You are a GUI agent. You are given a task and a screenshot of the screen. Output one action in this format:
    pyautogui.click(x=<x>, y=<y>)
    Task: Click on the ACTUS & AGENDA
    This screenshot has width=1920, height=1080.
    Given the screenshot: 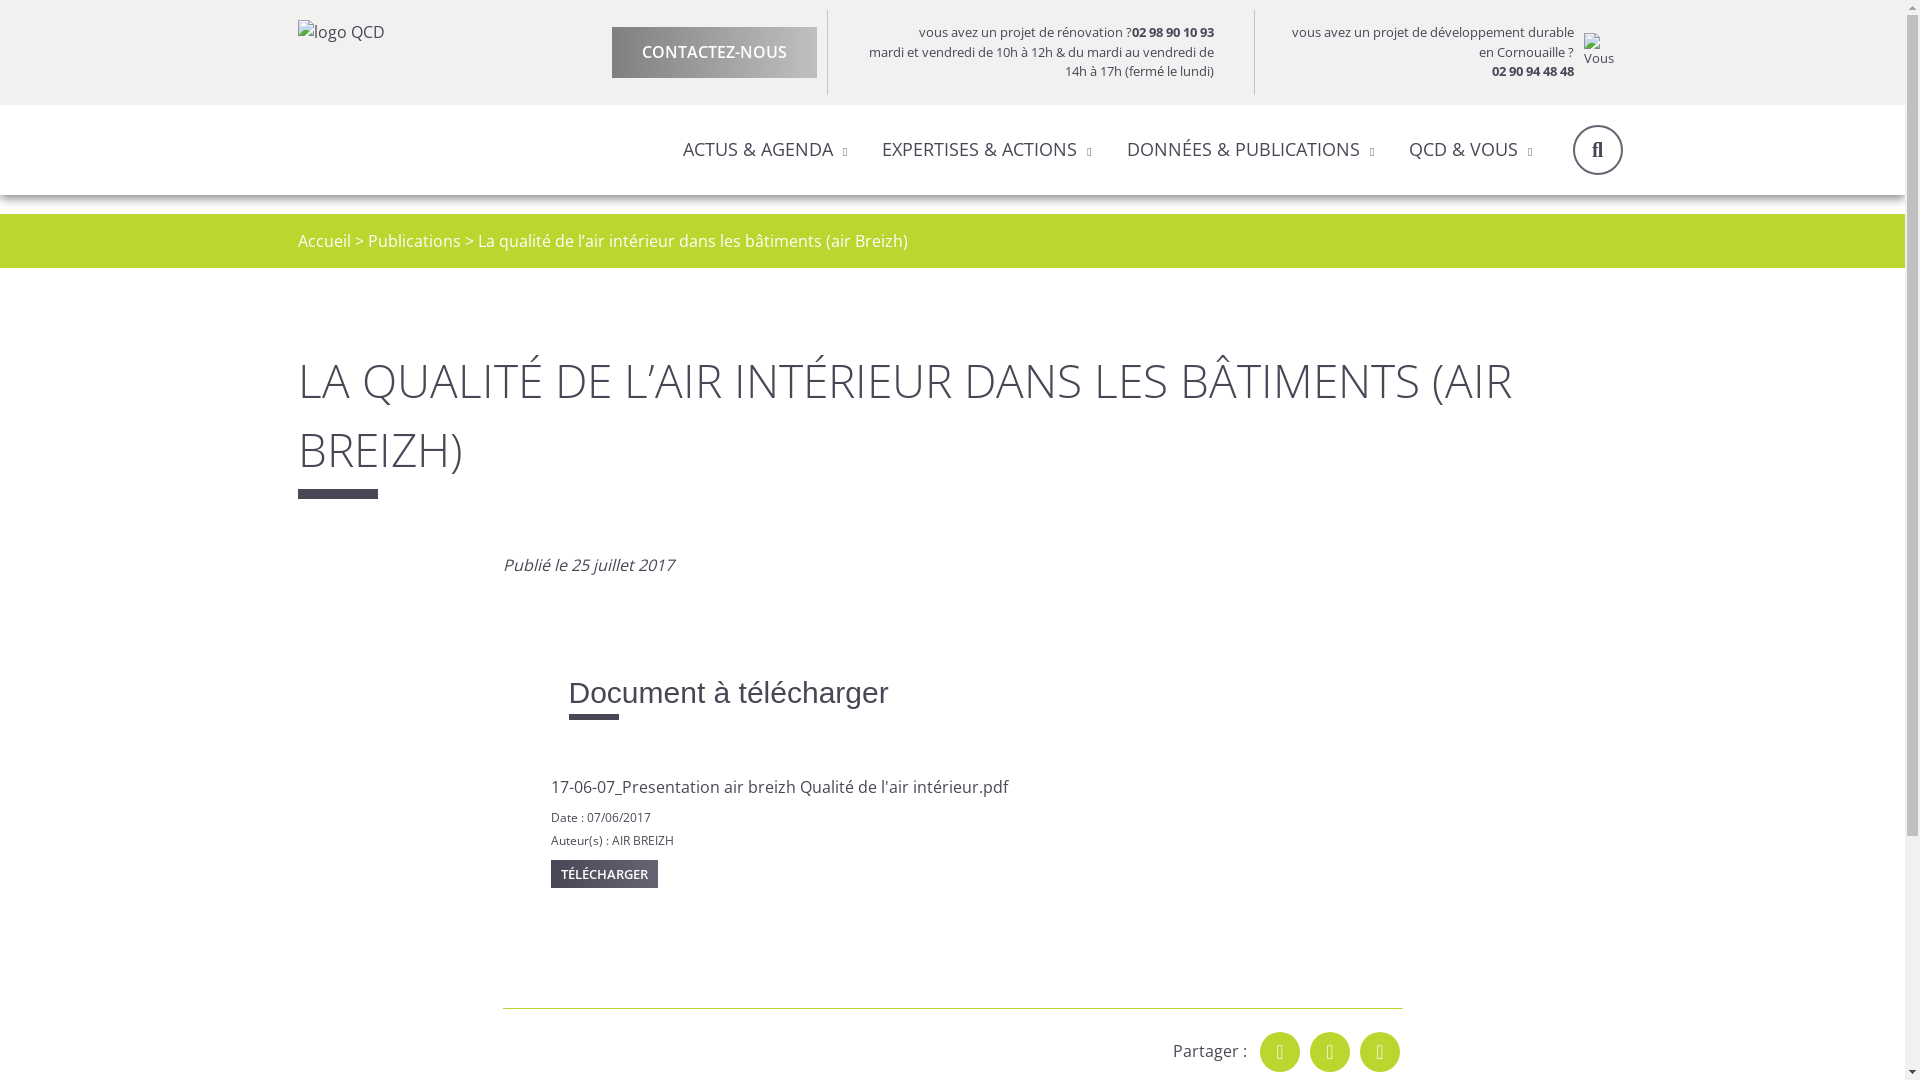 What is the action you would take?
    pyautogui.click(x=758, y=149)
    